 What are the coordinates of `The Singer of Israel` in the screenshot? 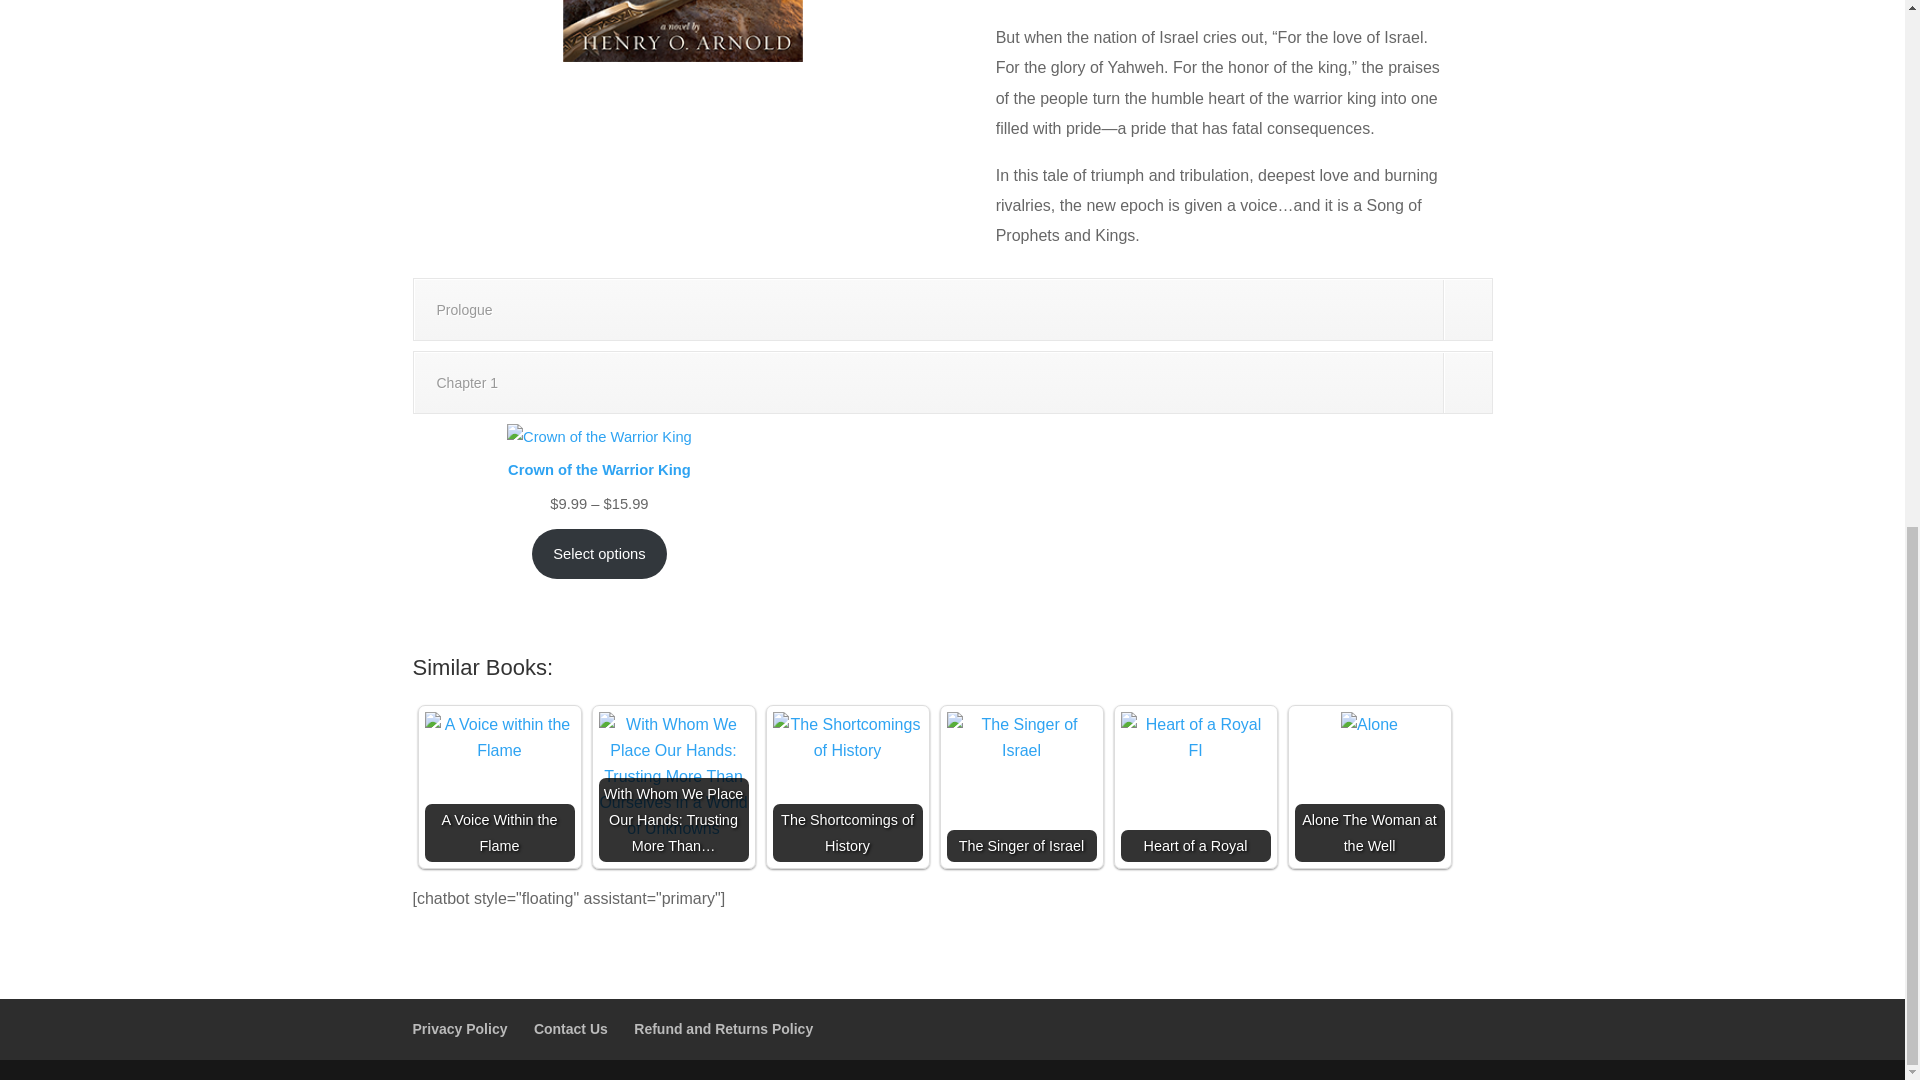 It's located at (1021, 737).